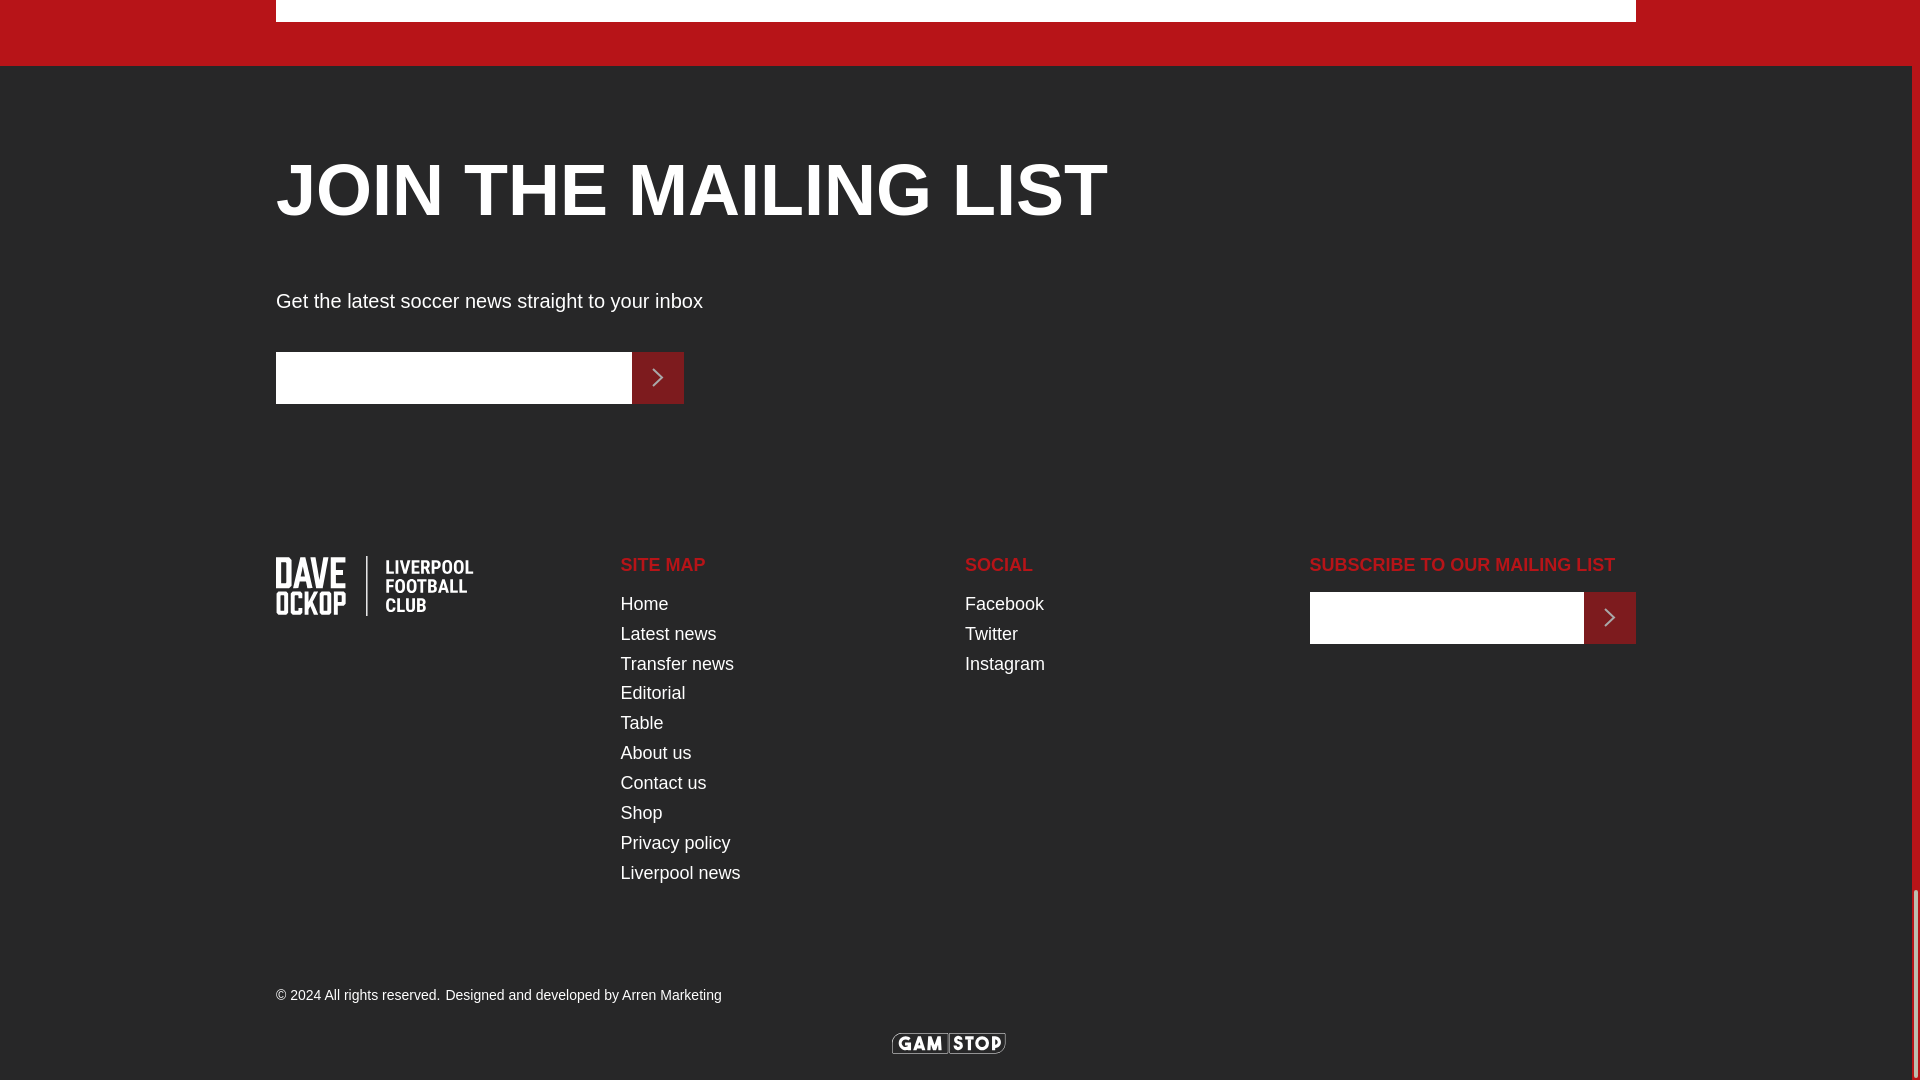 The height and width of the screenshot is (1080, 1920). I want to click on Table, so click(642, 722).